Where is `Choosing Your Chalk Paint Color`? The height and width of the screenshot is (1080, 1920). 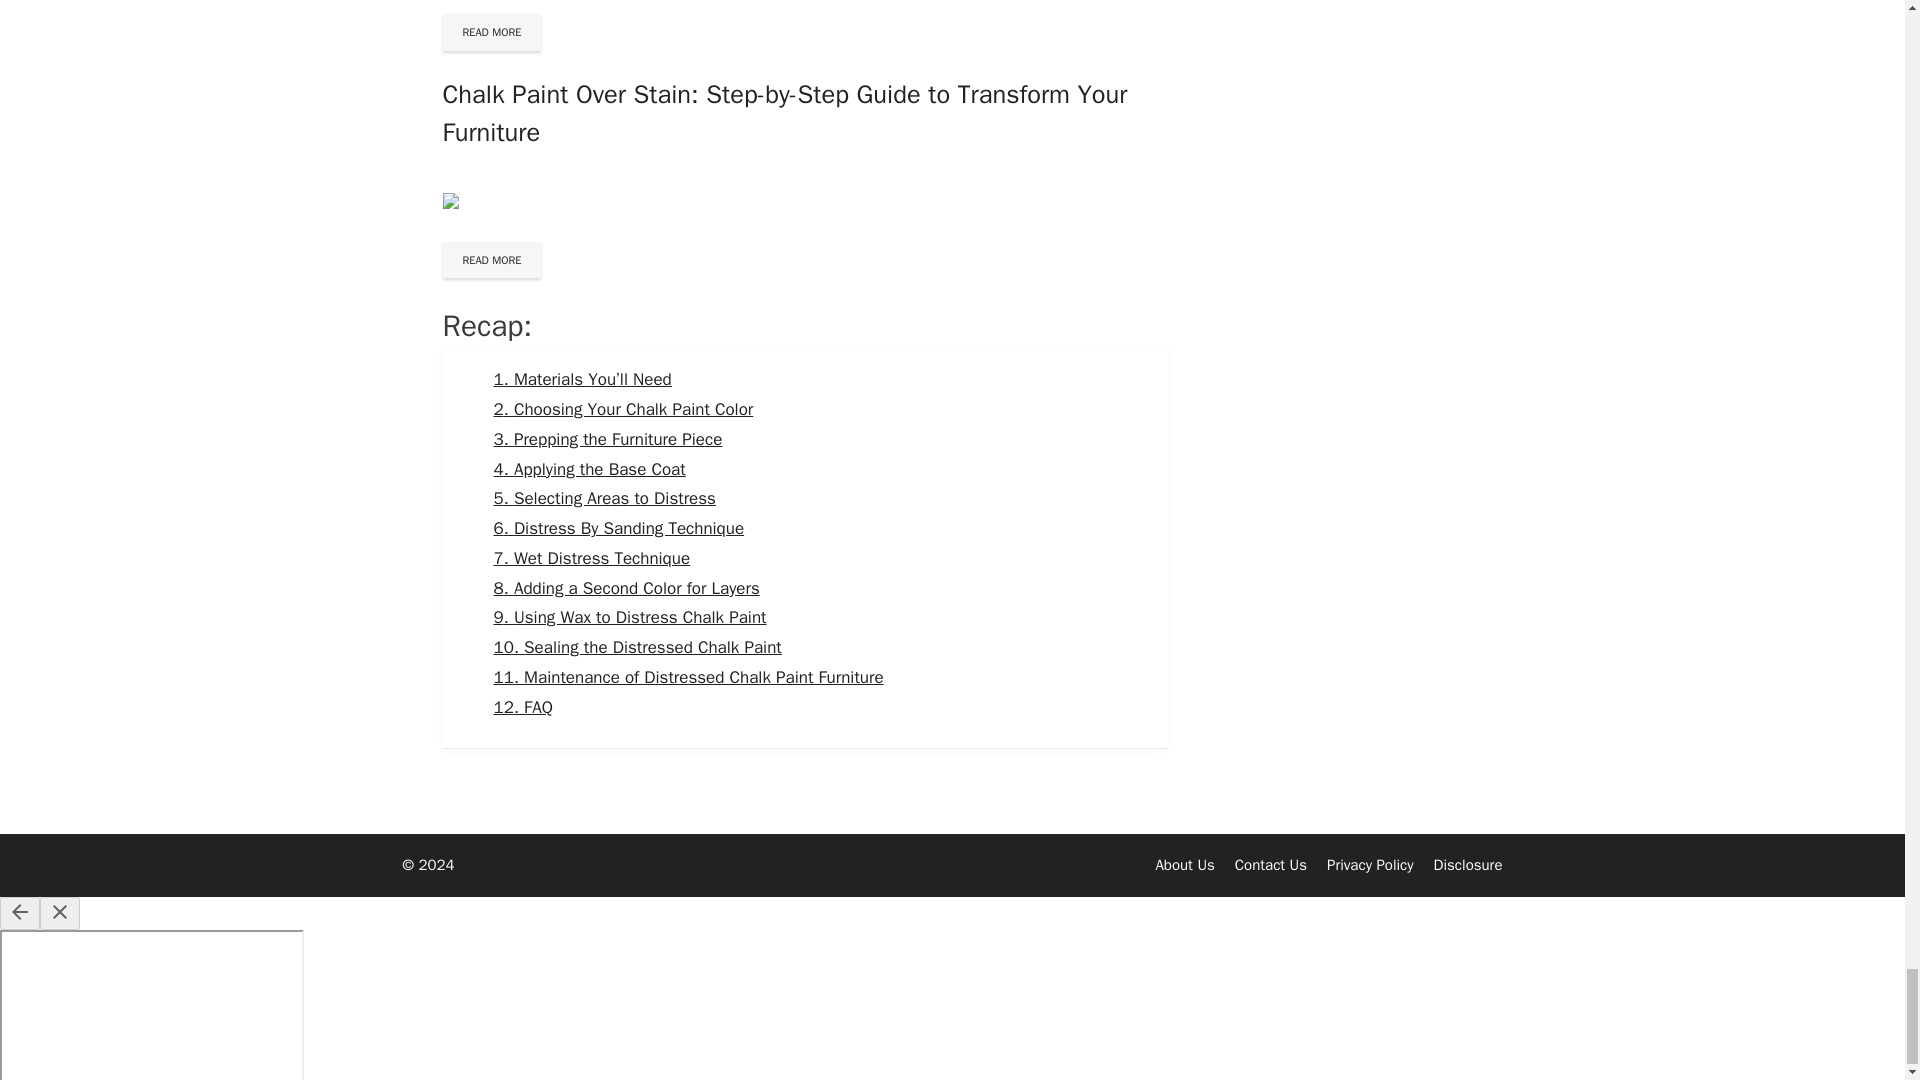 Choosing Your Chalk Paint Color is located at coordinates (624, 409).